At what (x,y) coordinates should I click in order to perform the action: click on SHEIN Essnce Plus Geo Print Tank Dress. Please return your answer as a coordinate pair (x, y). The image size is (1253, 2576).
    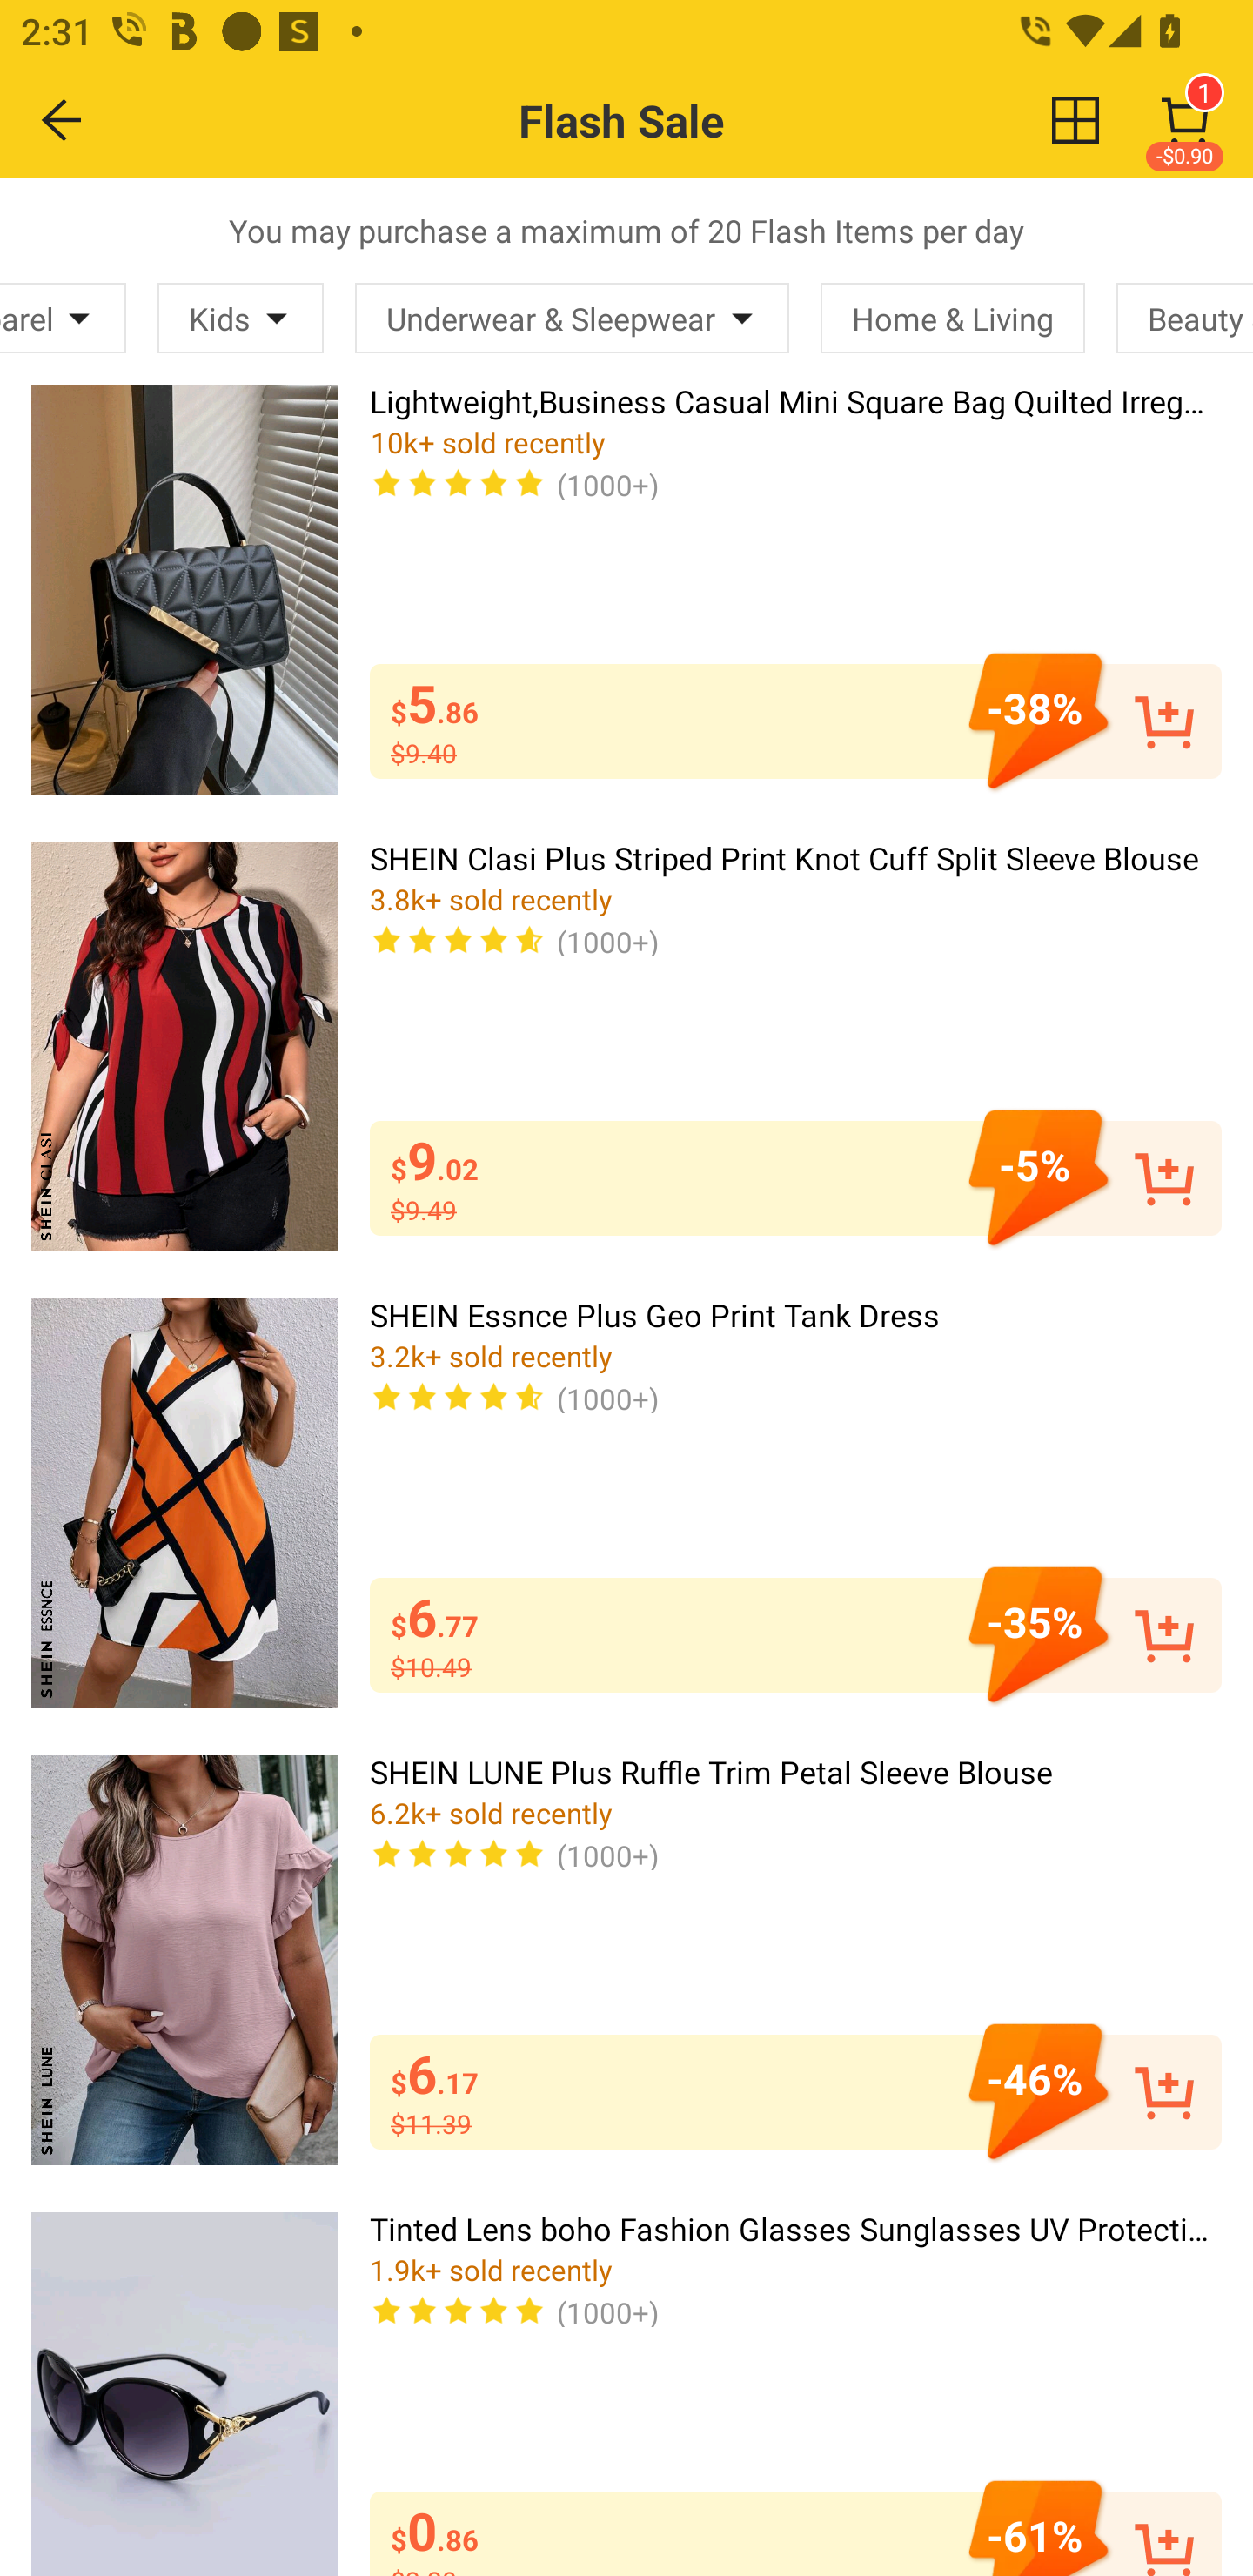
    Looking at the image, I should click on (184, 1502).